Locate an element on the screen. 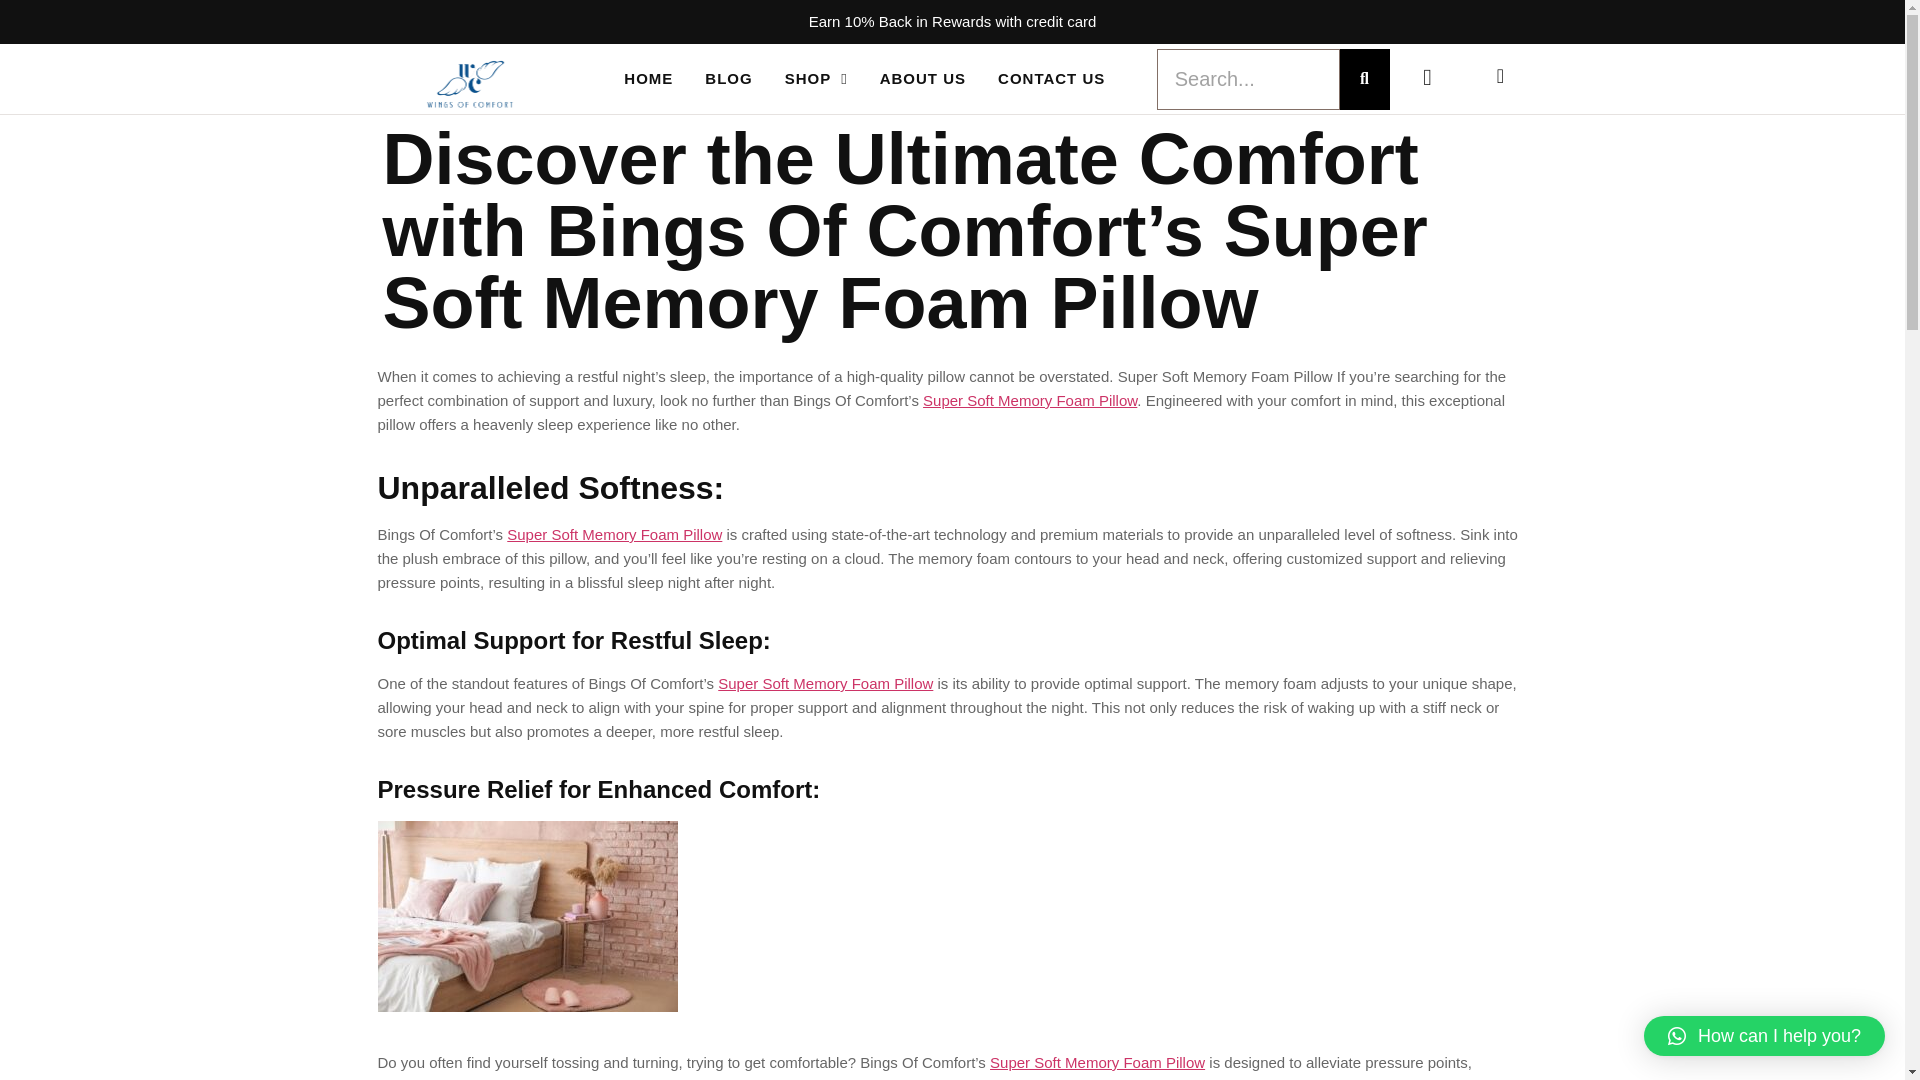  CONTACT US is located at coordinates (1052, 79).